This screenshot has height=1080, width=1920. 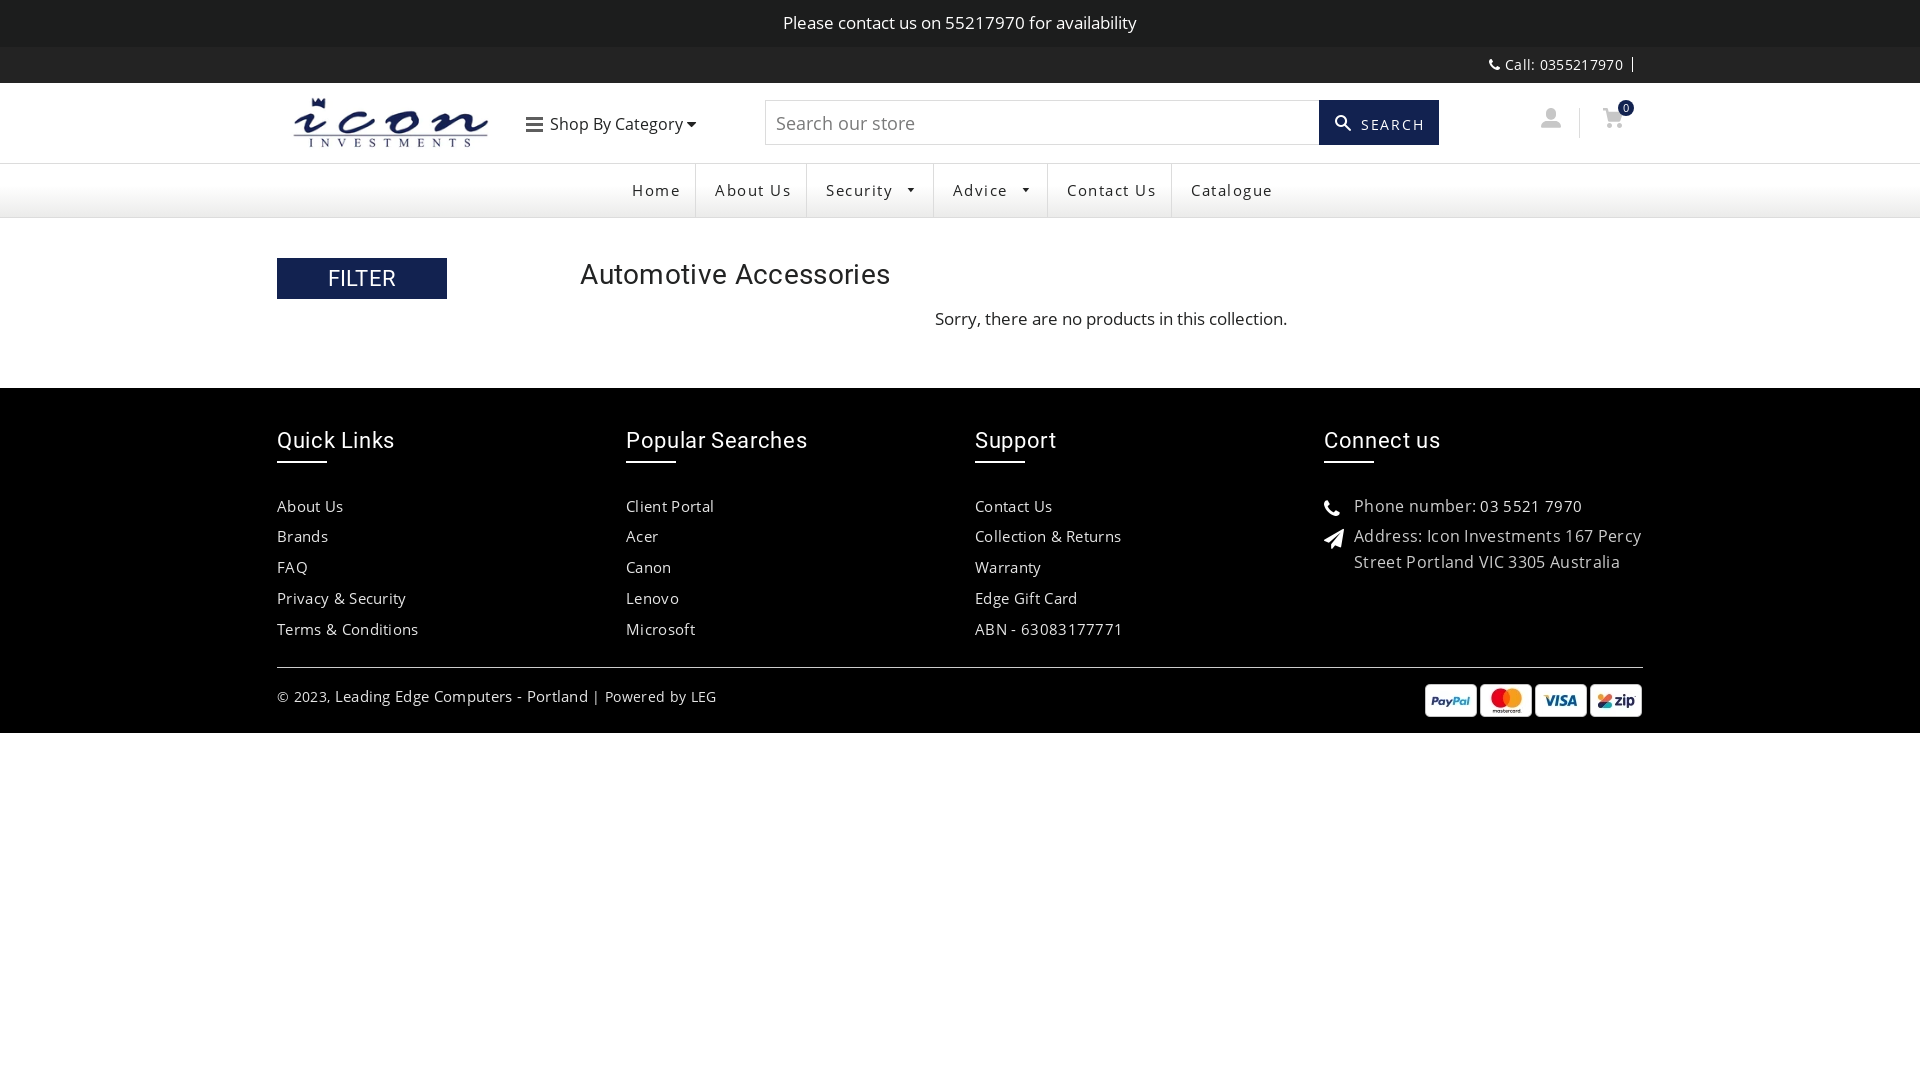 I want to click on About Us, so click(x=310, y=506).